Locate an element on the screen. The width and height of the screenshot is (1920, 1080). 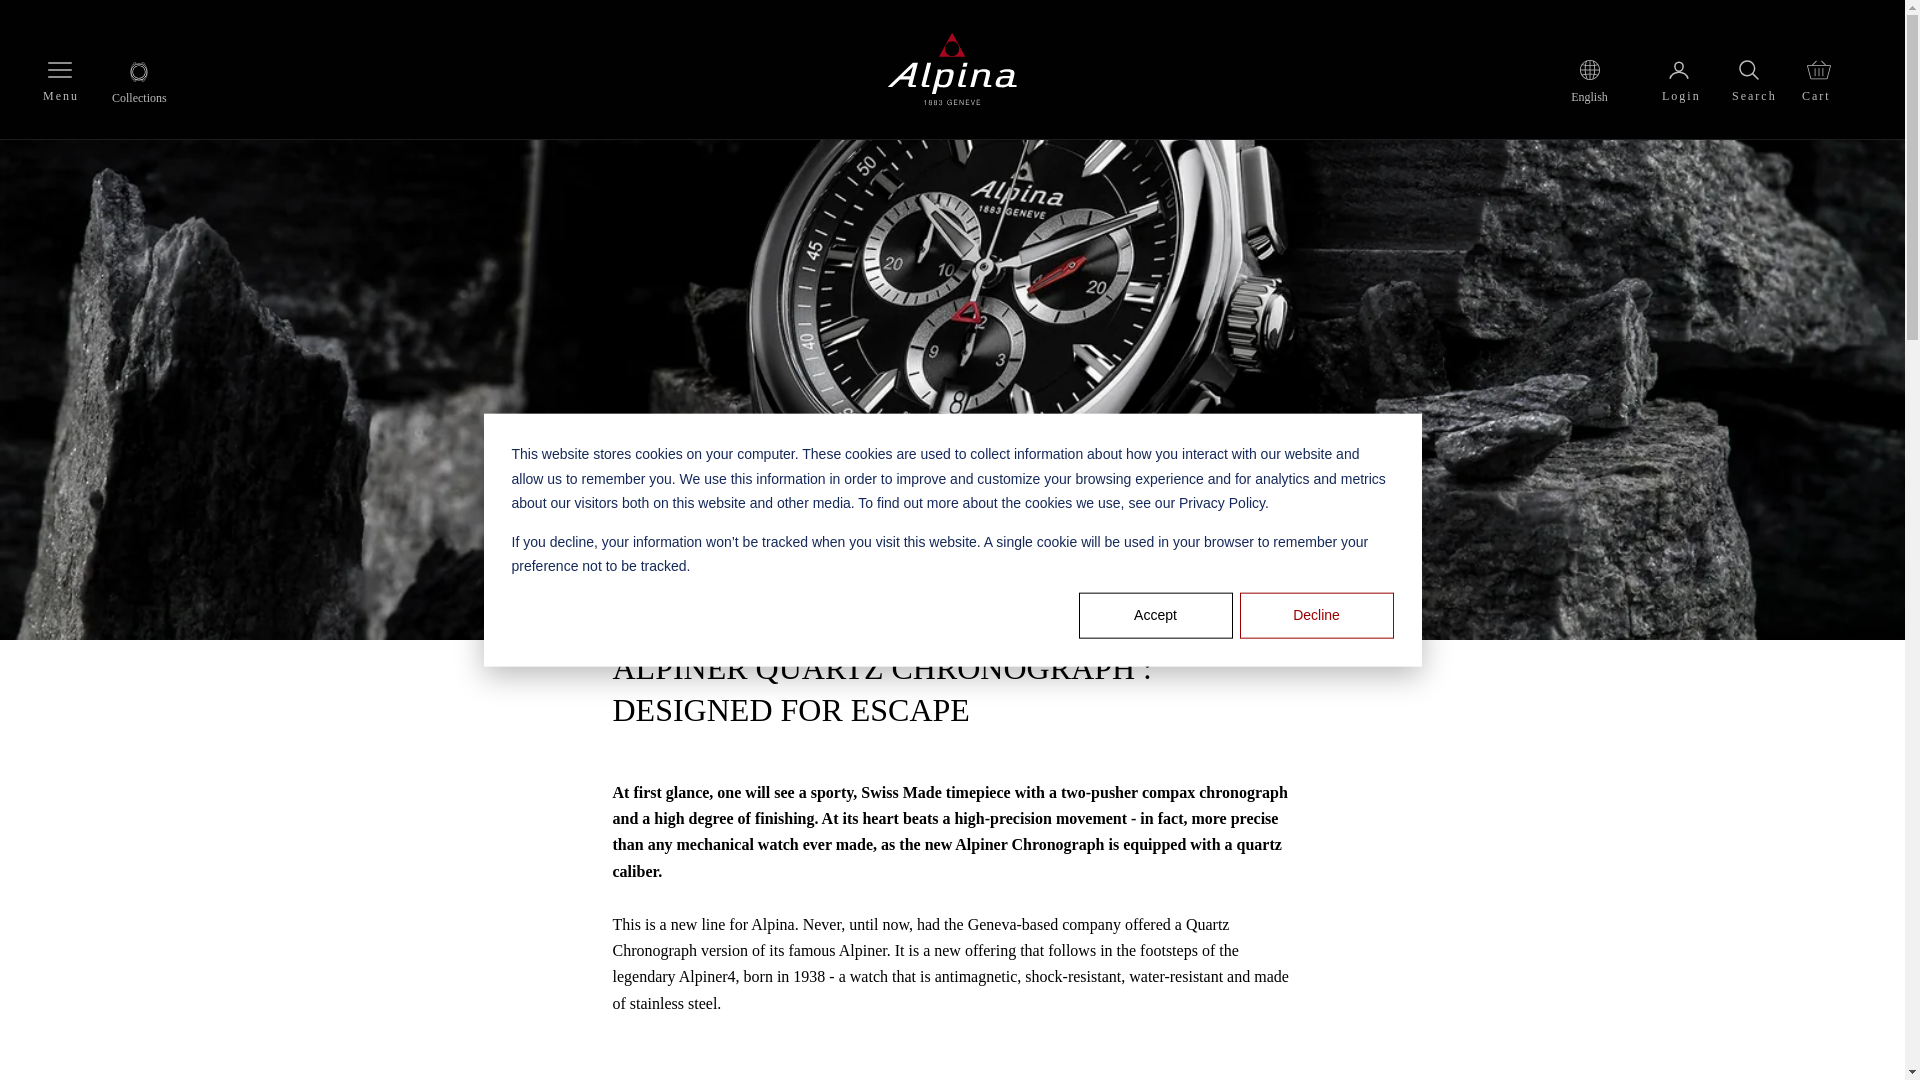
Collections is located at coordinates (139, 84).